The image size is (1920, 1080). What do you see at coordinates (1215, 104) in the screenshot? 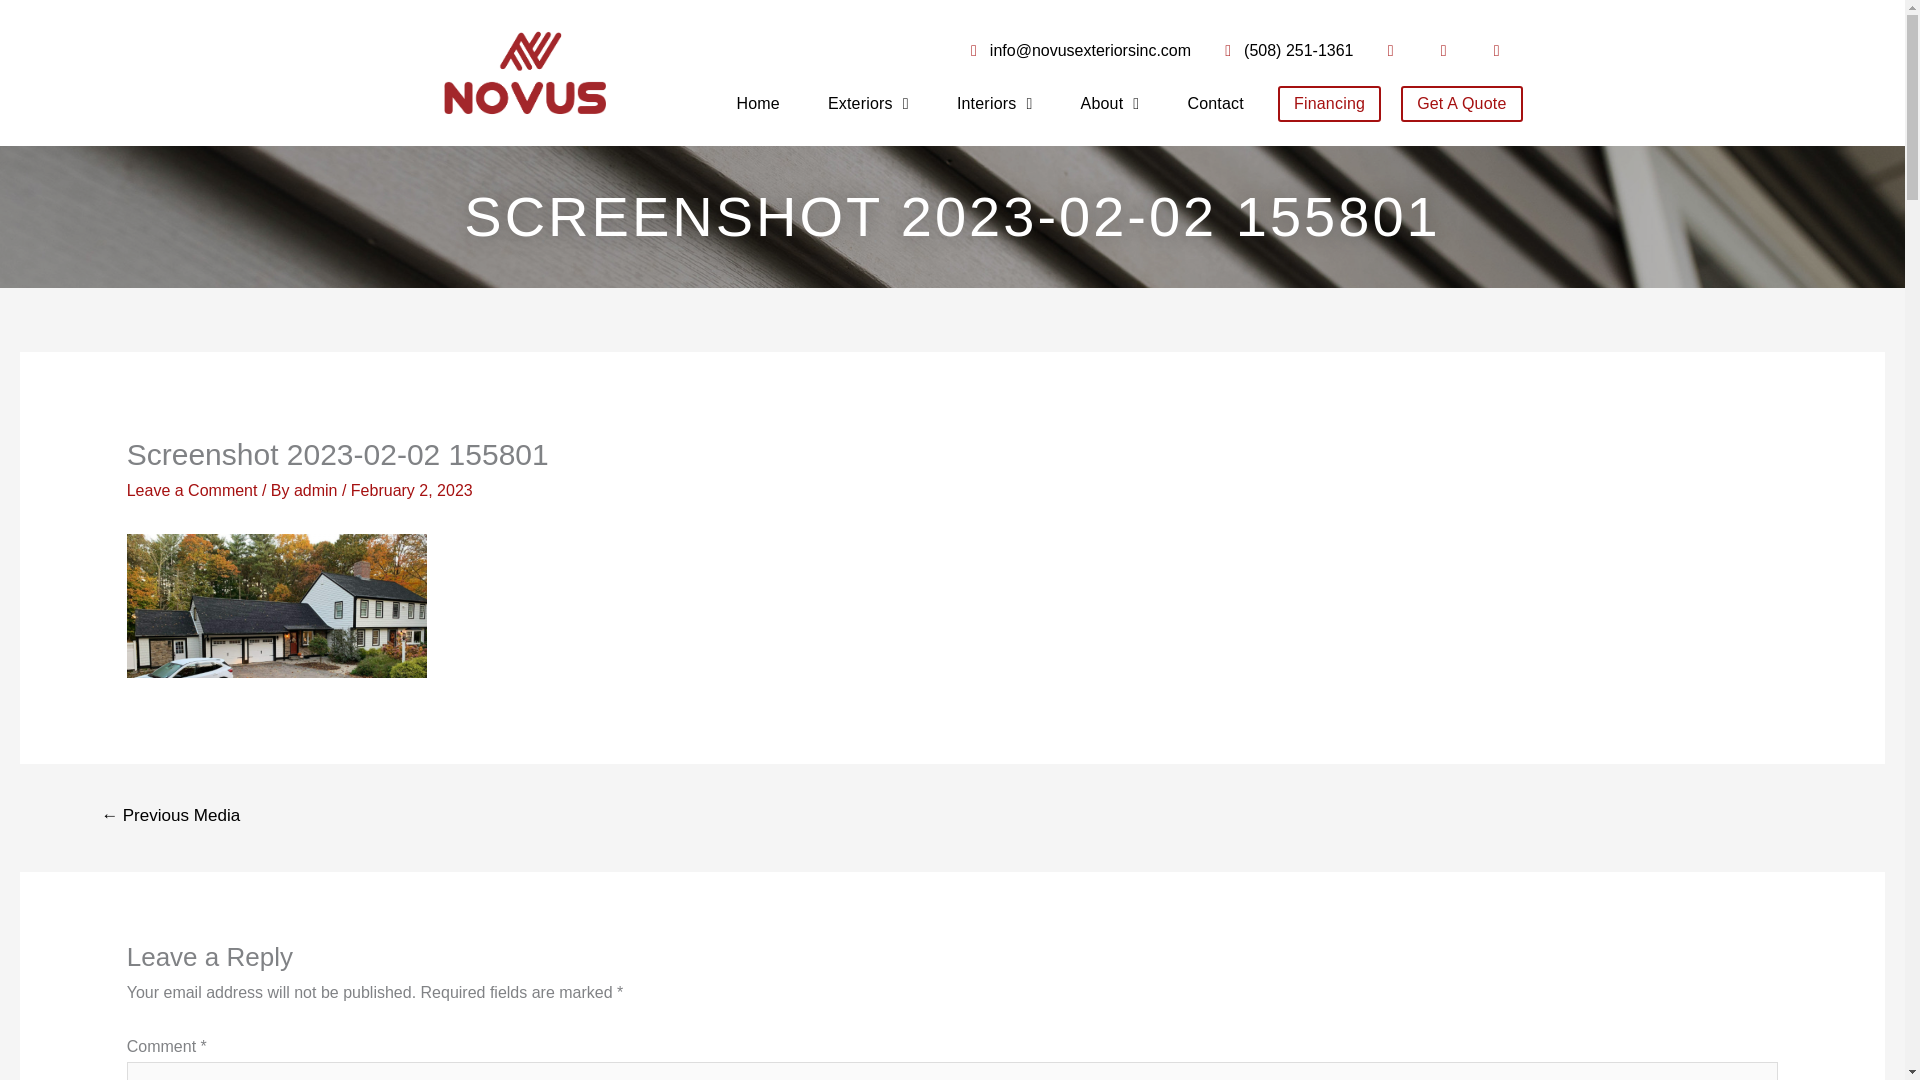
I see `Contact` at bounding box center [1215, 104].